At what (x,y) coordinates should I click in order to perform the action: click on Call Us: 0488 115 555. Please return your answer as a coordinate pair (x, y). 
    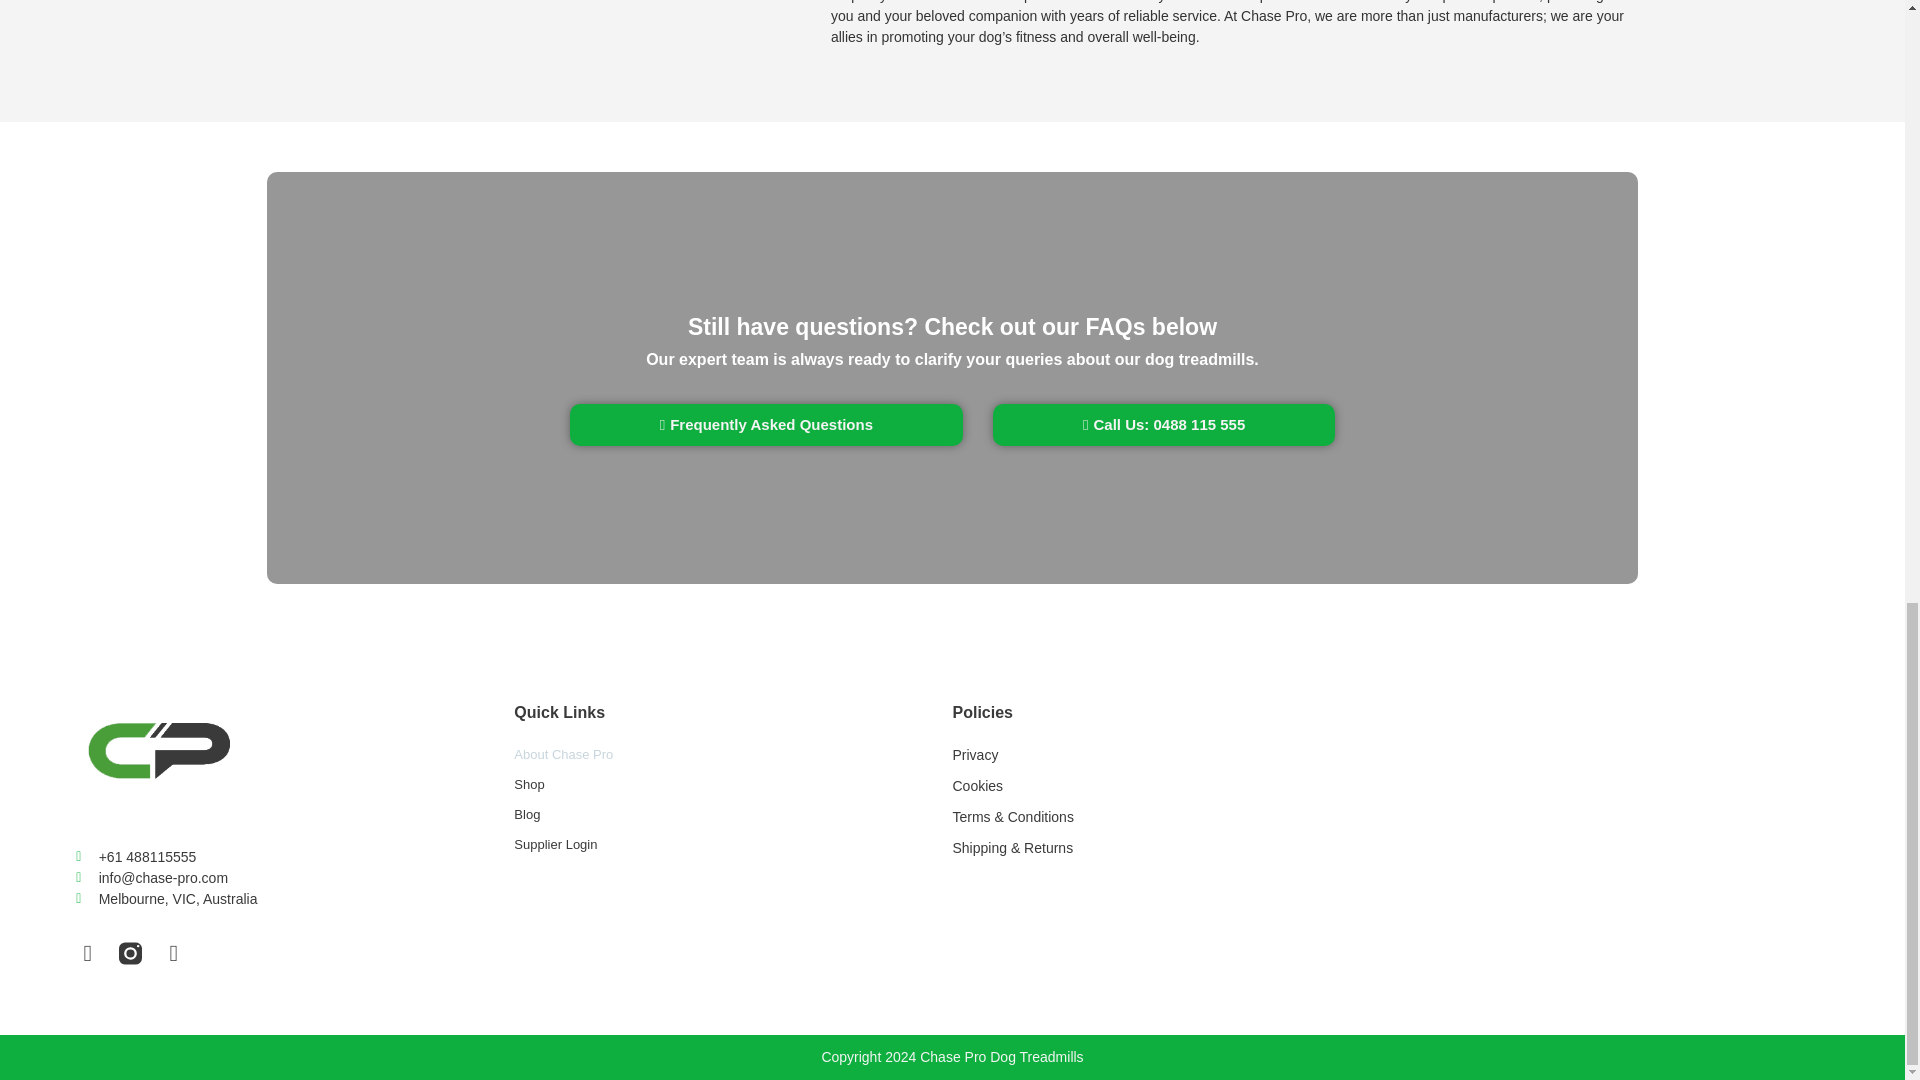
    Looking at the image, I should click on (1163, 424).